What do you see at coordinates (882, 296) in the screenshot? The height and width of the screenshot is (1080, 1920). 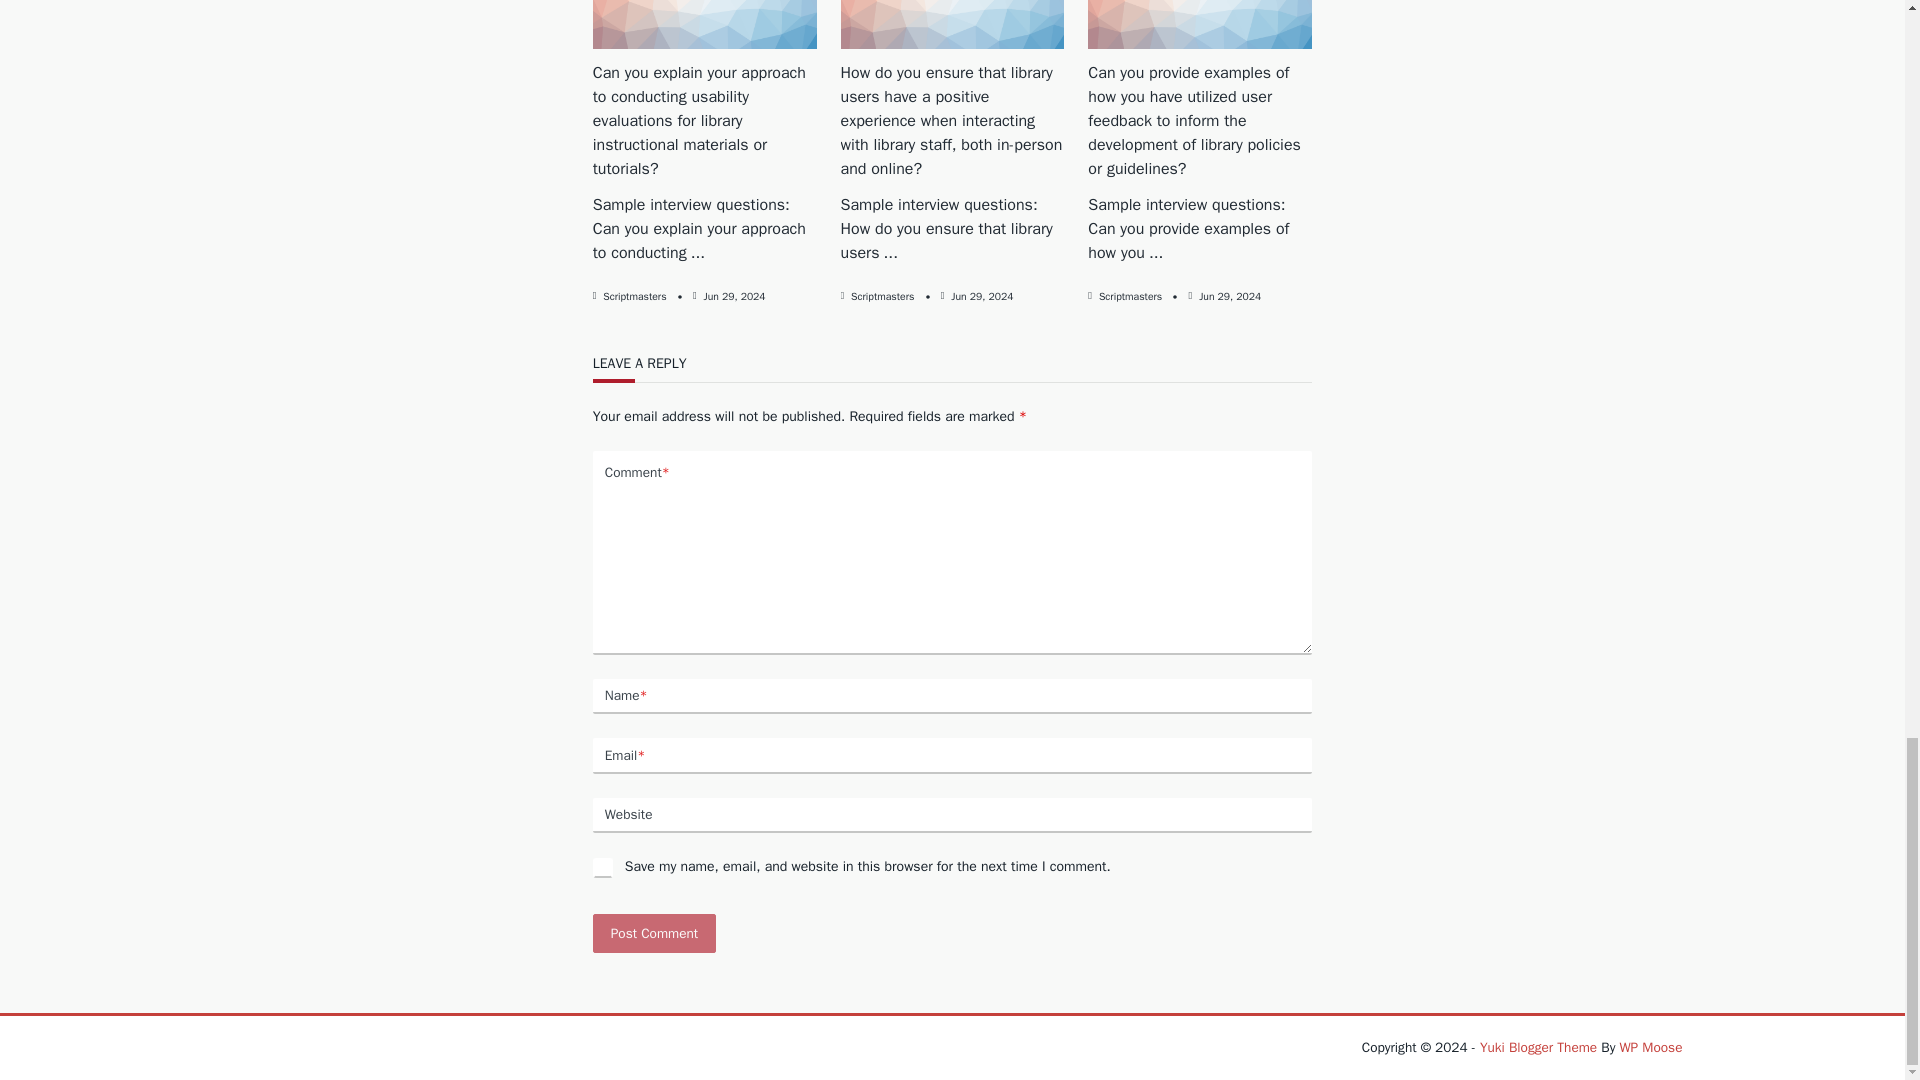 I see `Scriptmasters` at bounding box center [882, 296].